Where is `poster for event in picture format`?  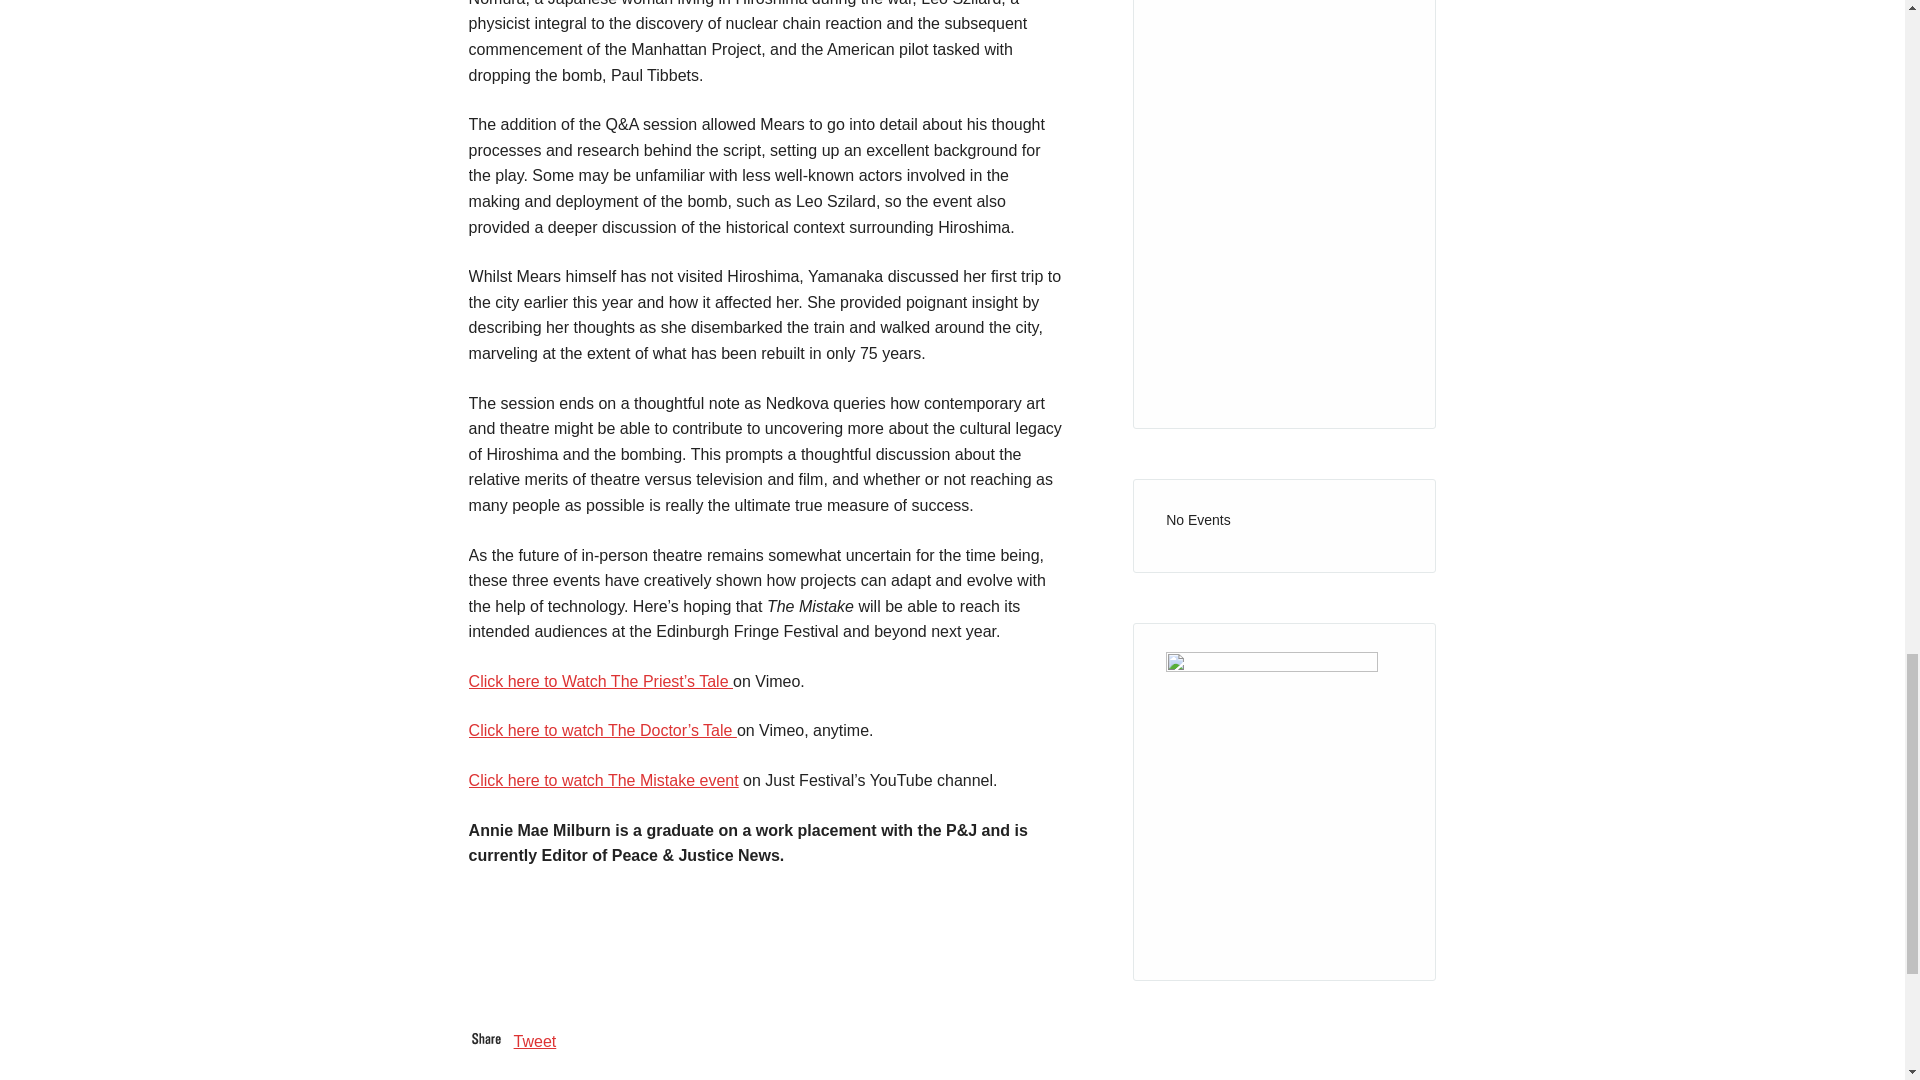 poster for event in picture format is located at coordinates (1284, 110).